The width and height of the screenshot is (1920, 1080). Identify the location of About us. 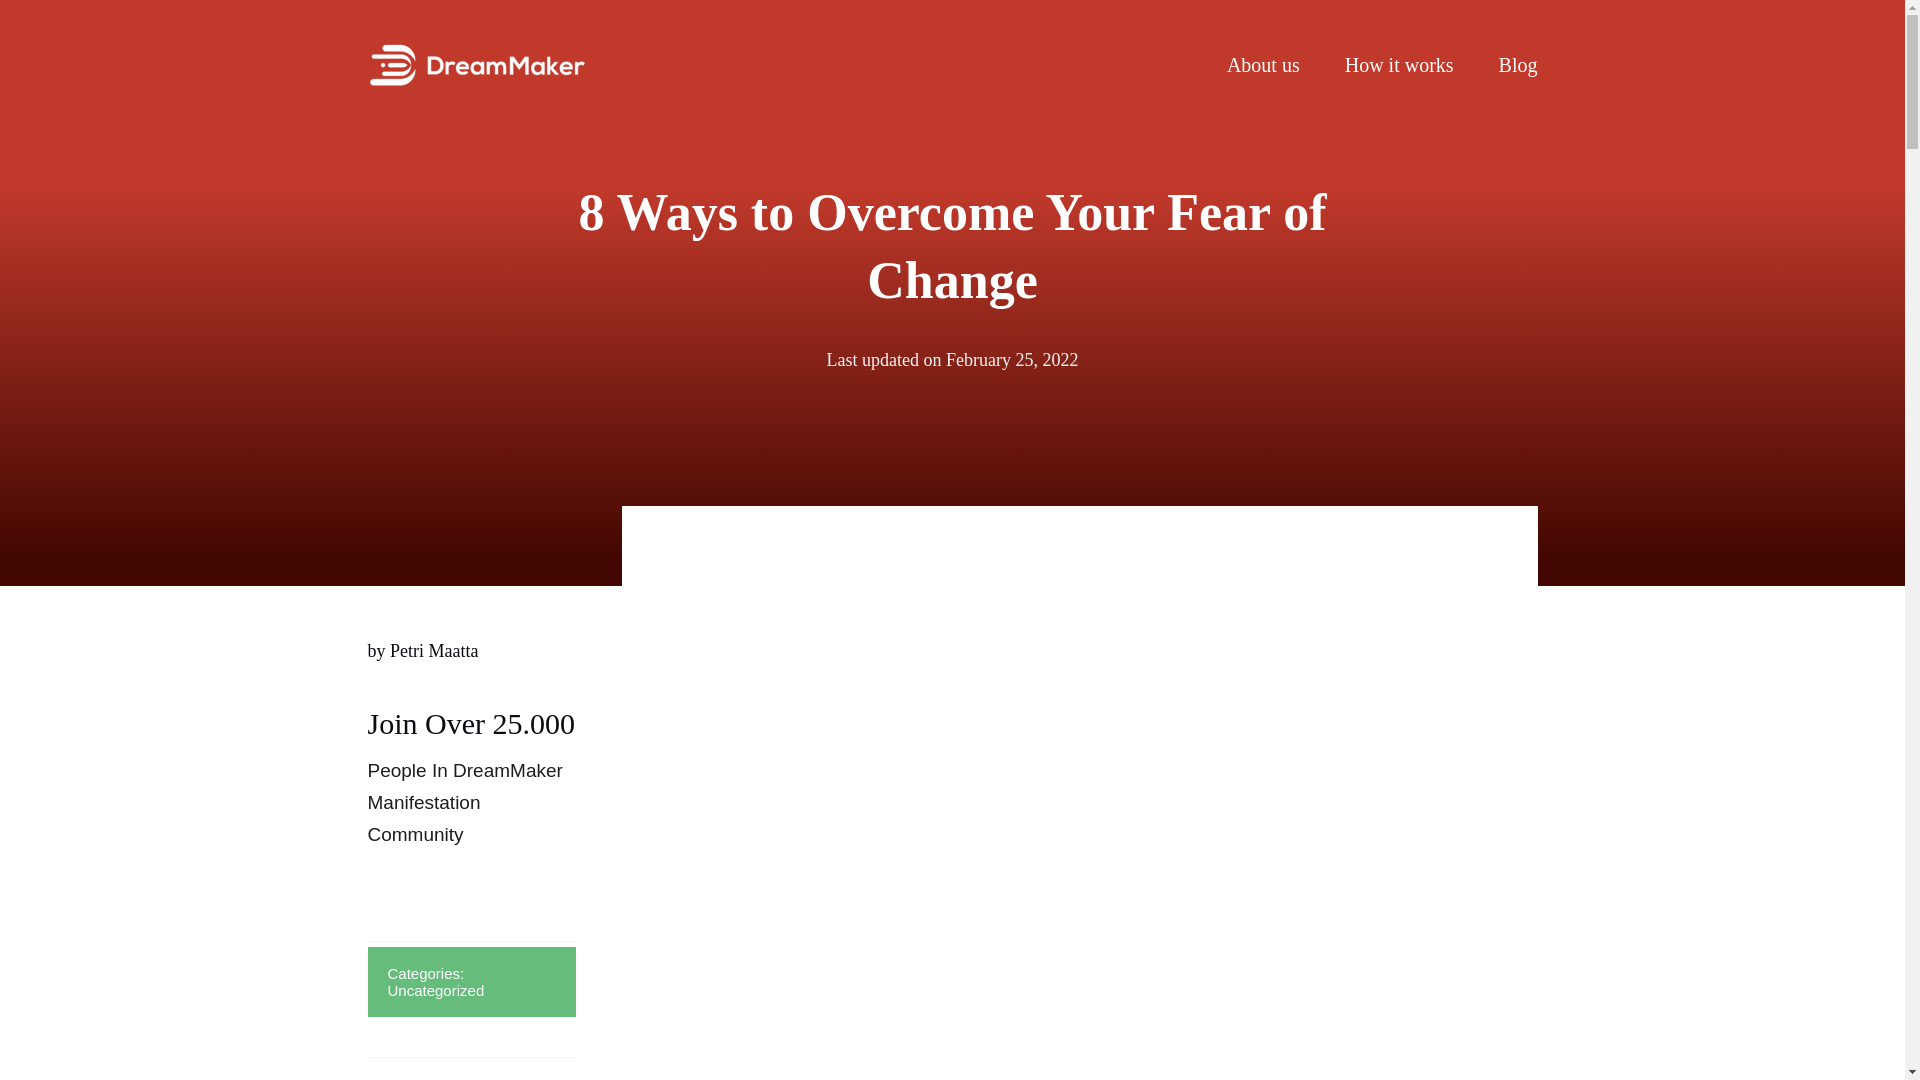
(1262, 63).